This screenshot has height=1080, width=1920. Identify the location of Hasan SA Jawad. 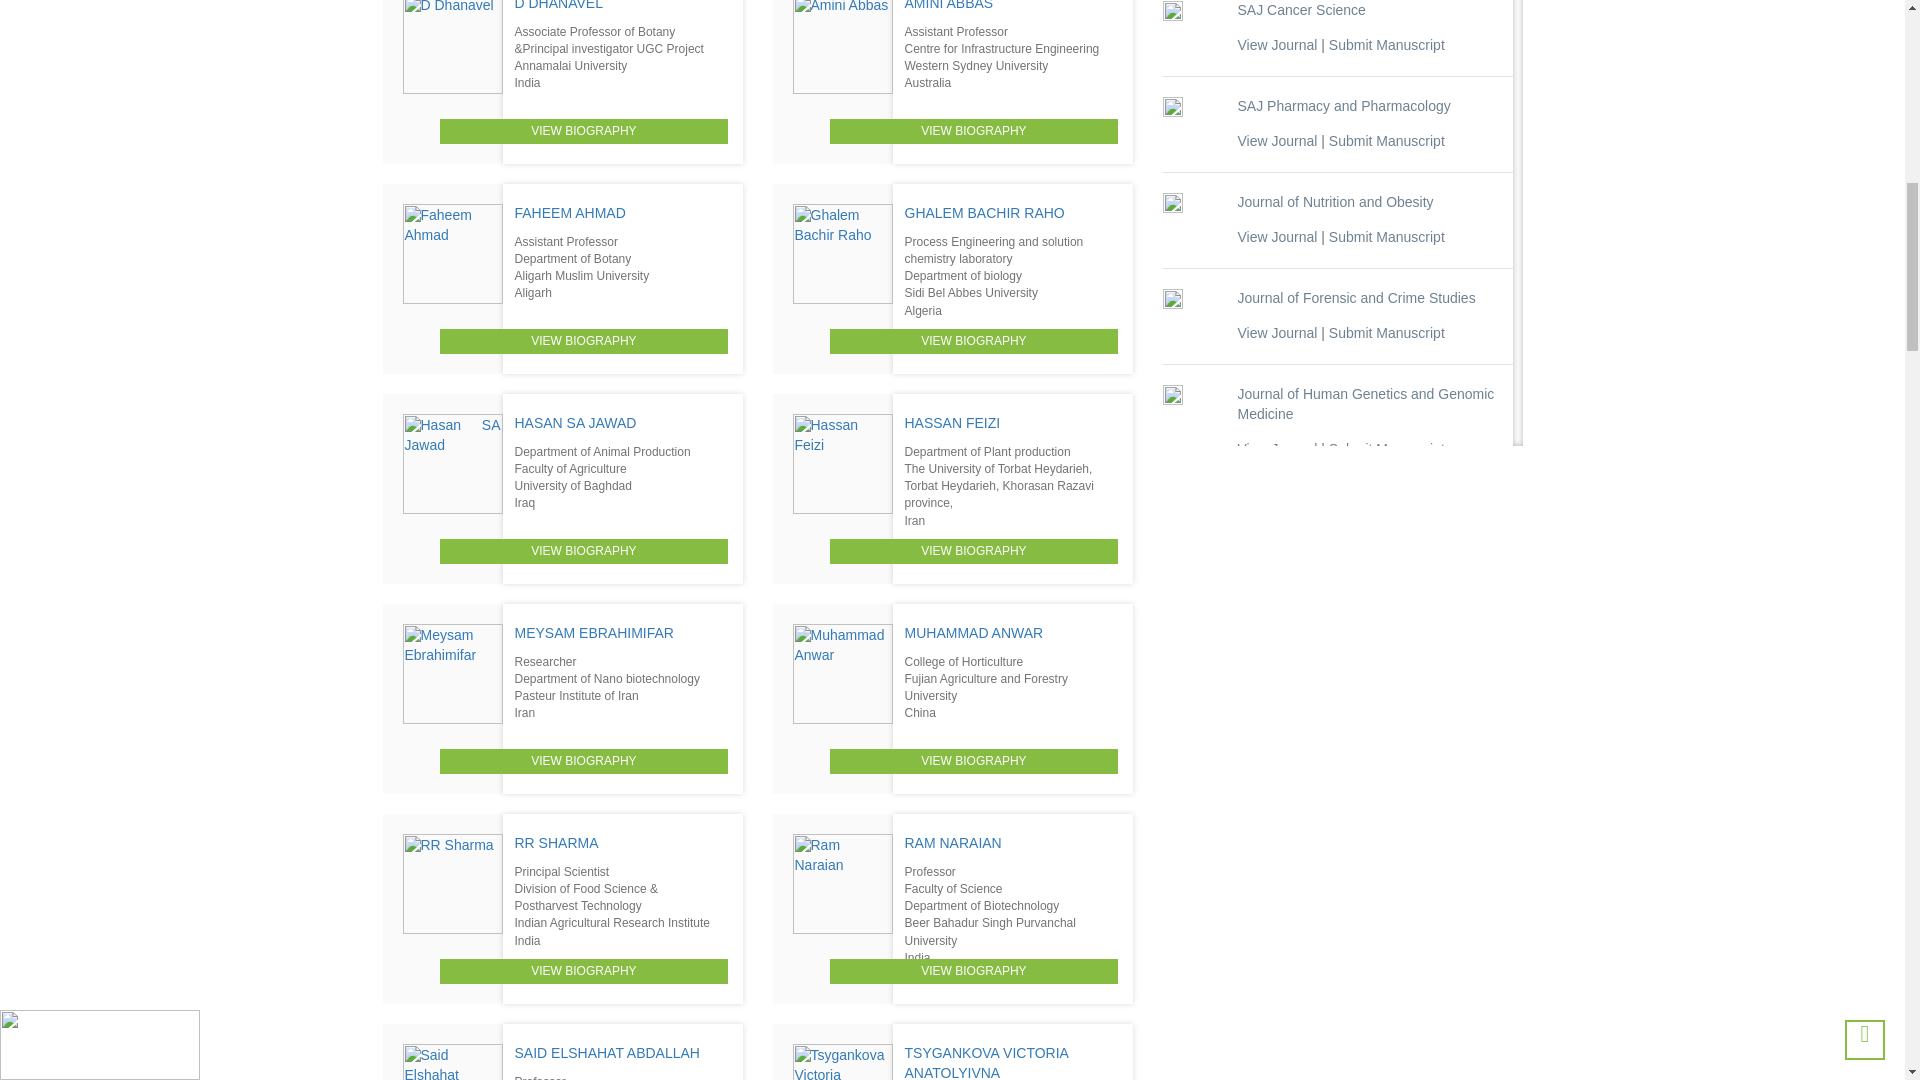
(451, 464).